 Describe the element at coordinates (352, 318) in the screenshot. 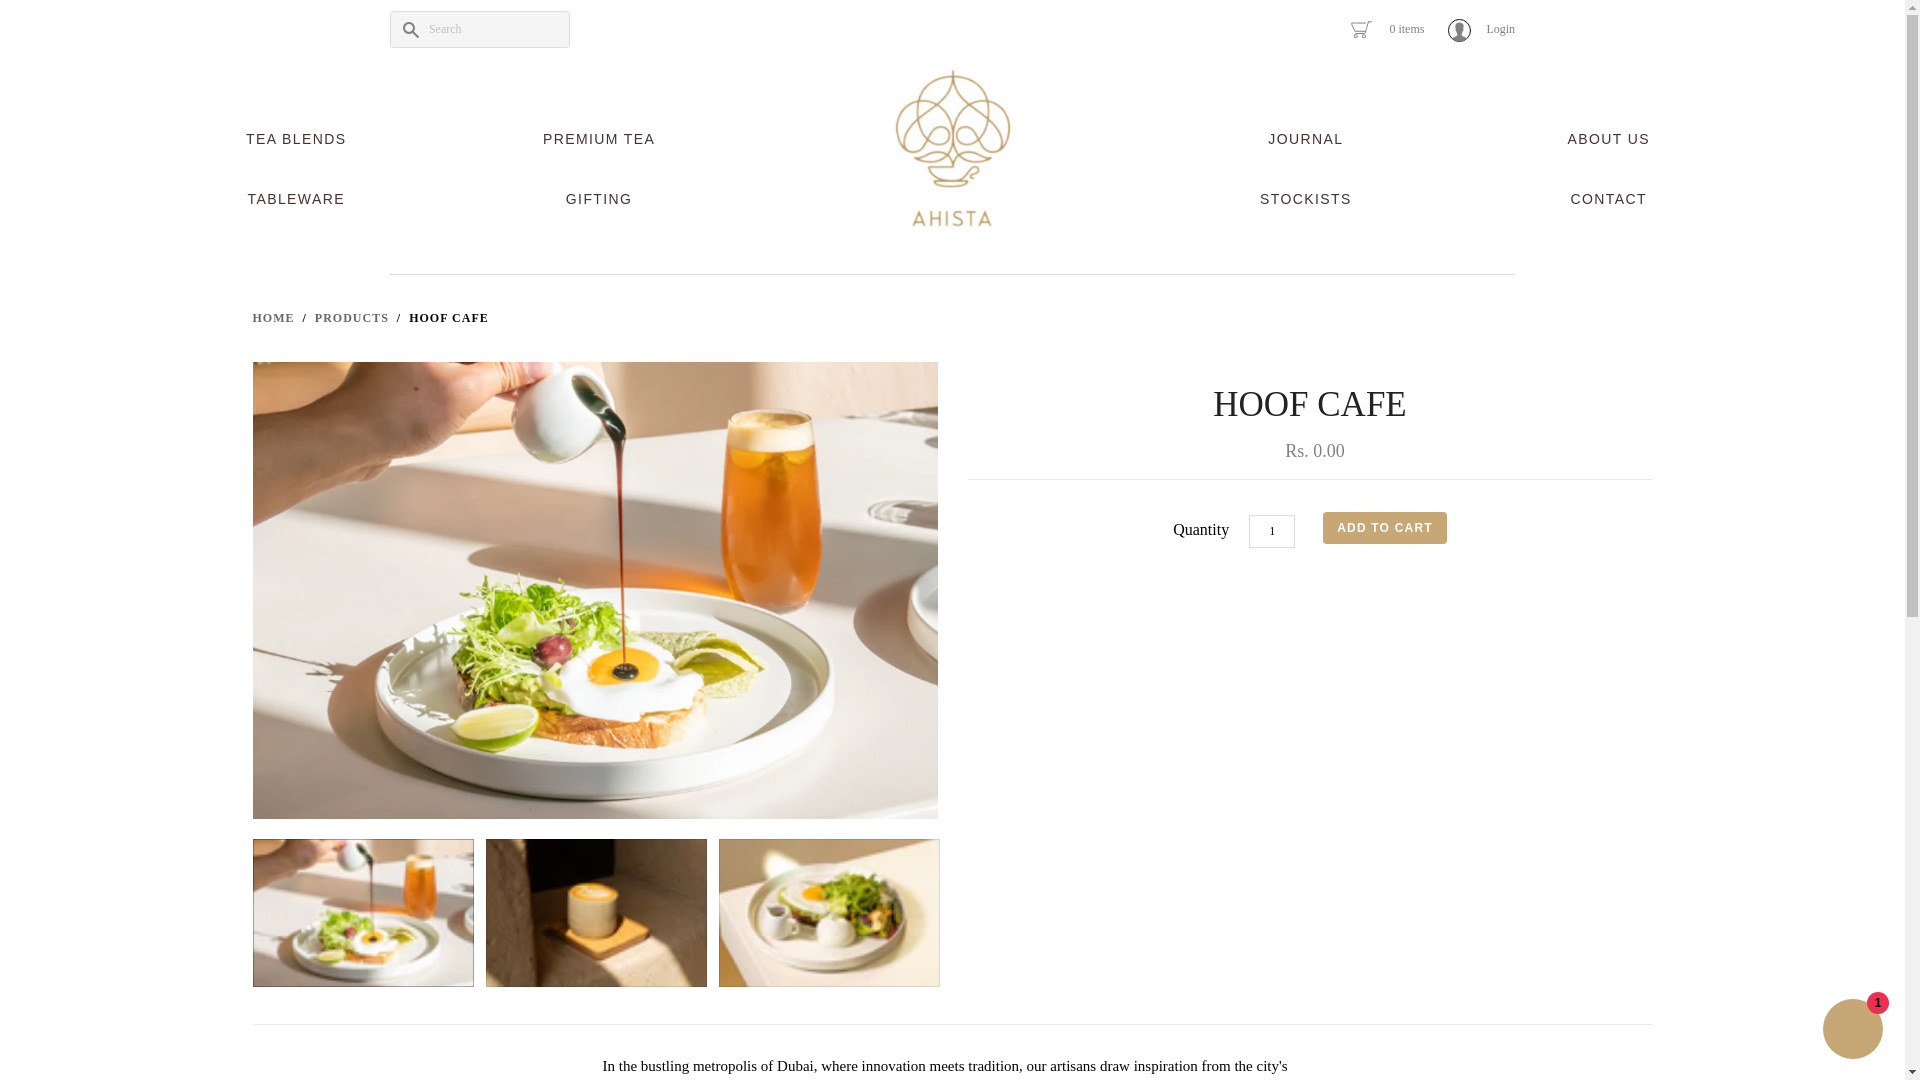

I see `PRODUCTS` at that location.